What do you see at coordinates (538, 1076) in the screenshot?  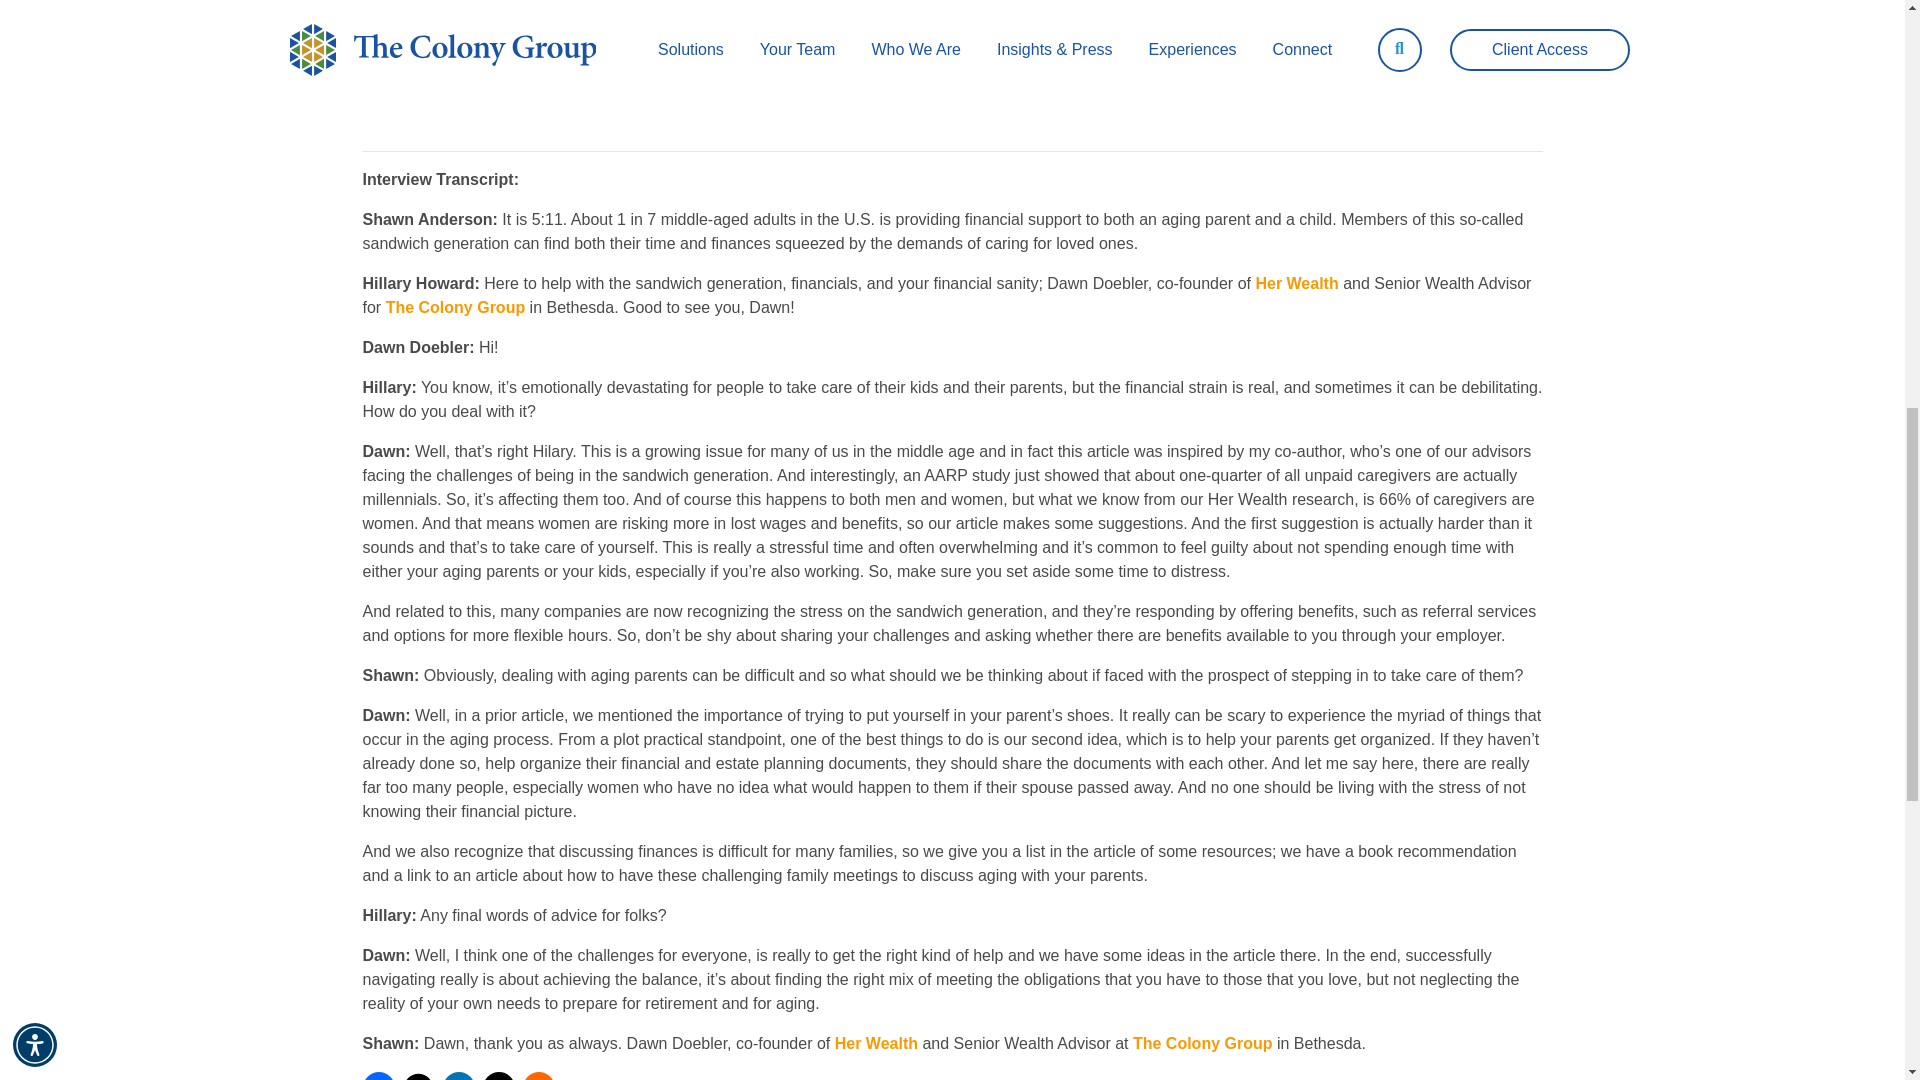 I see `More share links` at bounding box center [538, 1076].